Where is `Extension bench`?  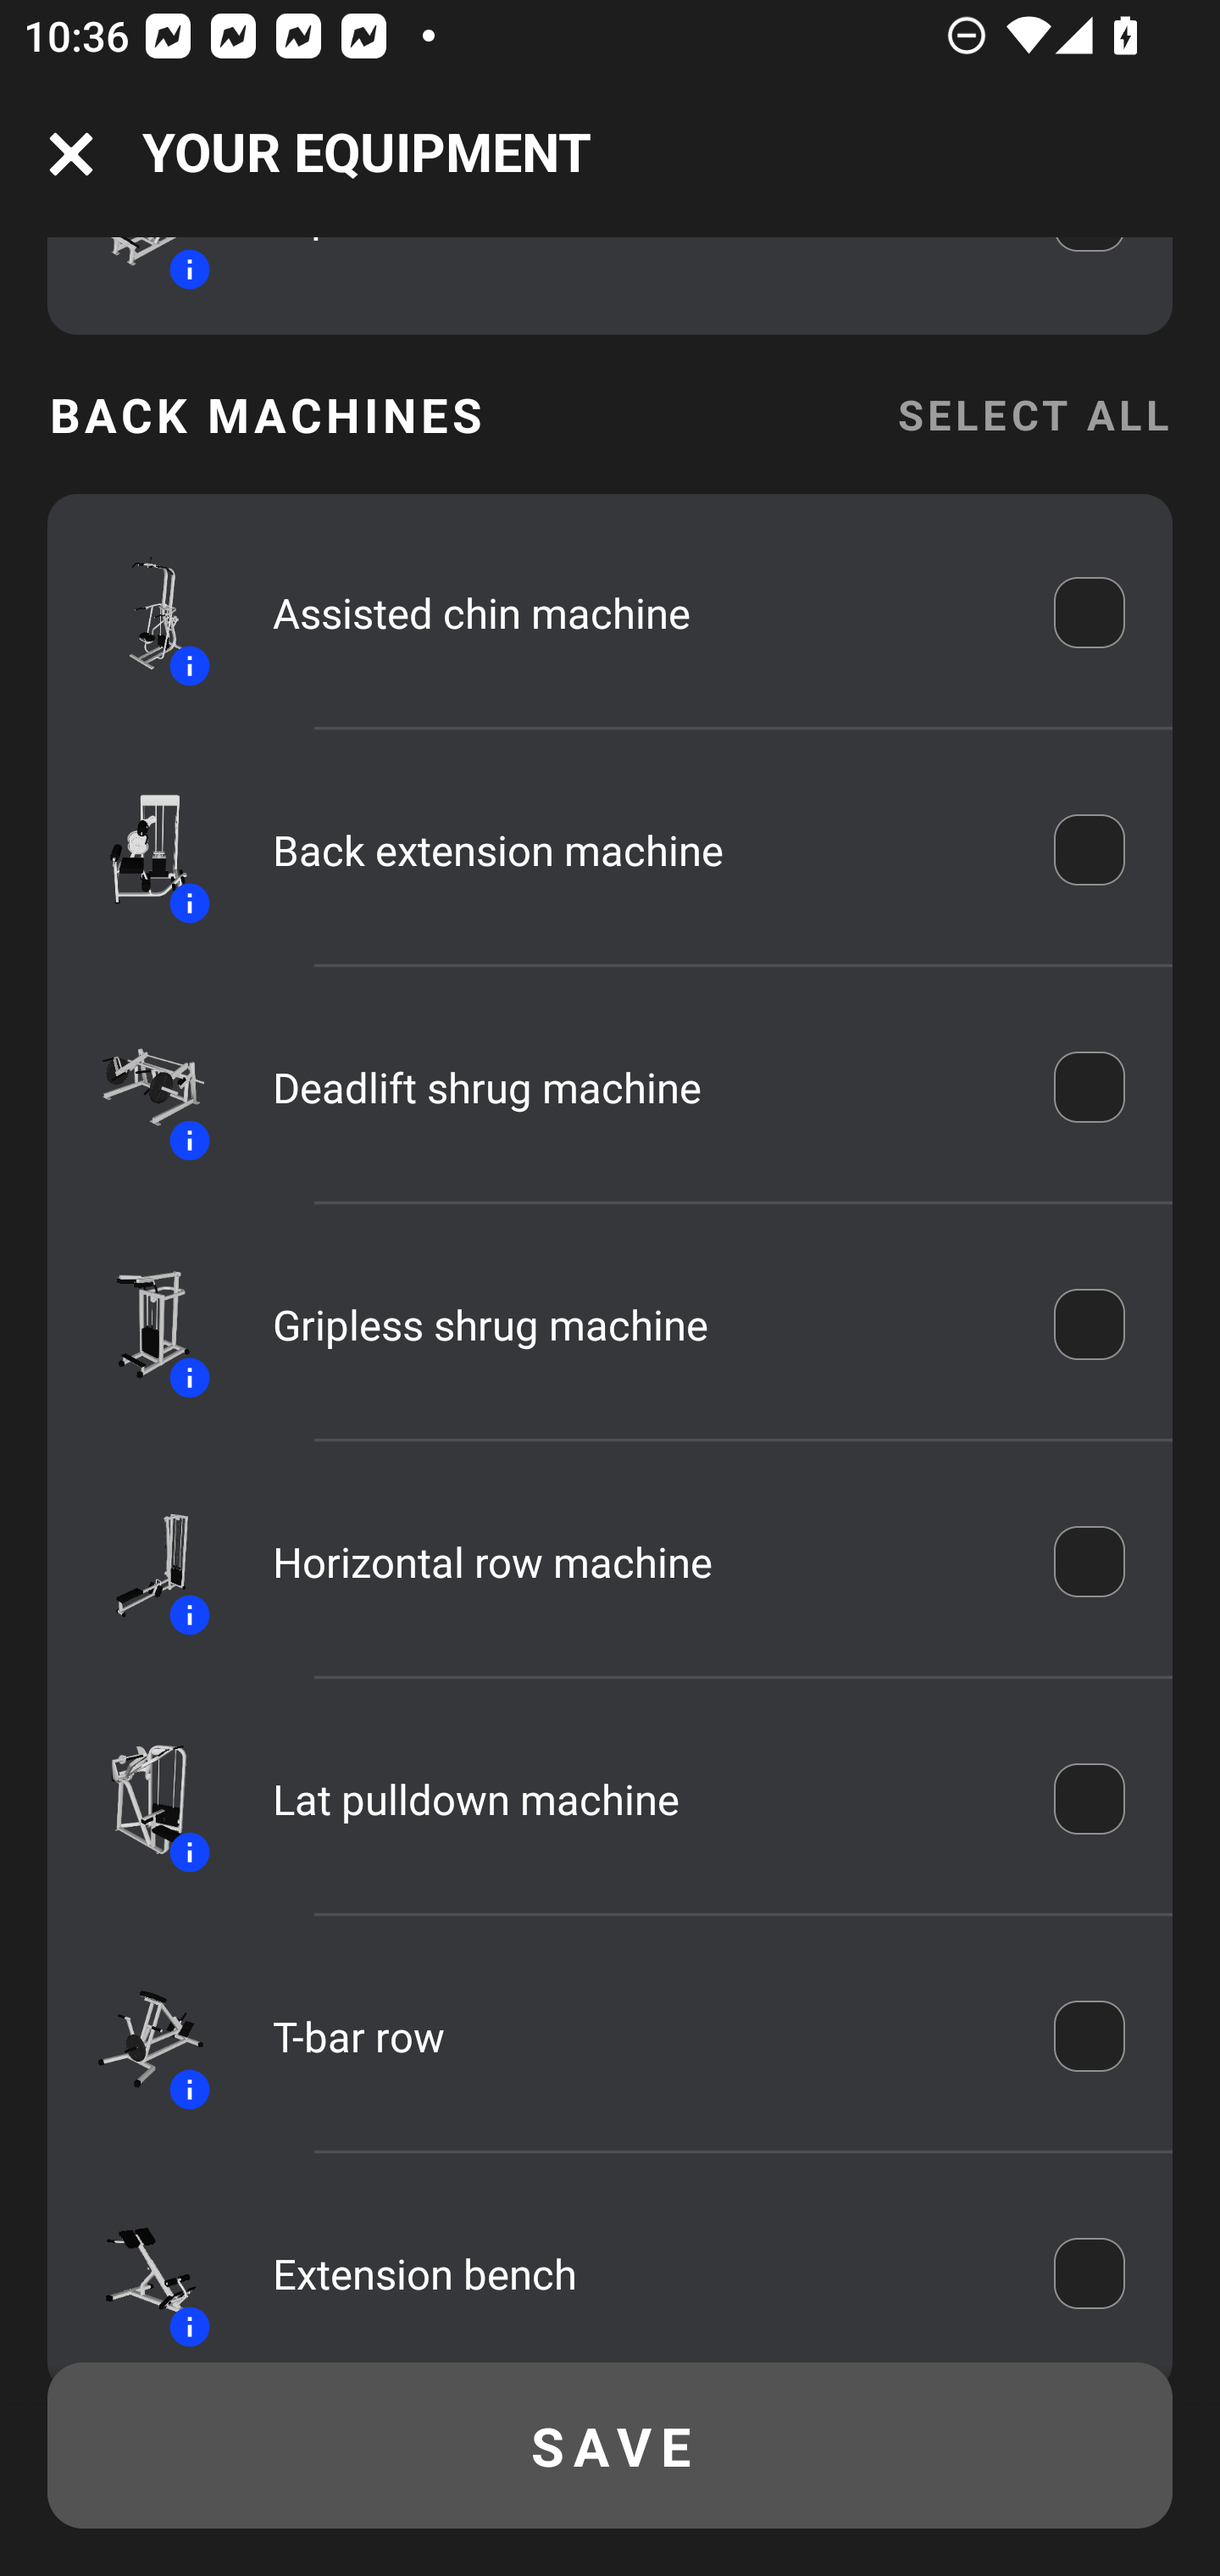 Extension bench is located at coordinates (640, 2273).